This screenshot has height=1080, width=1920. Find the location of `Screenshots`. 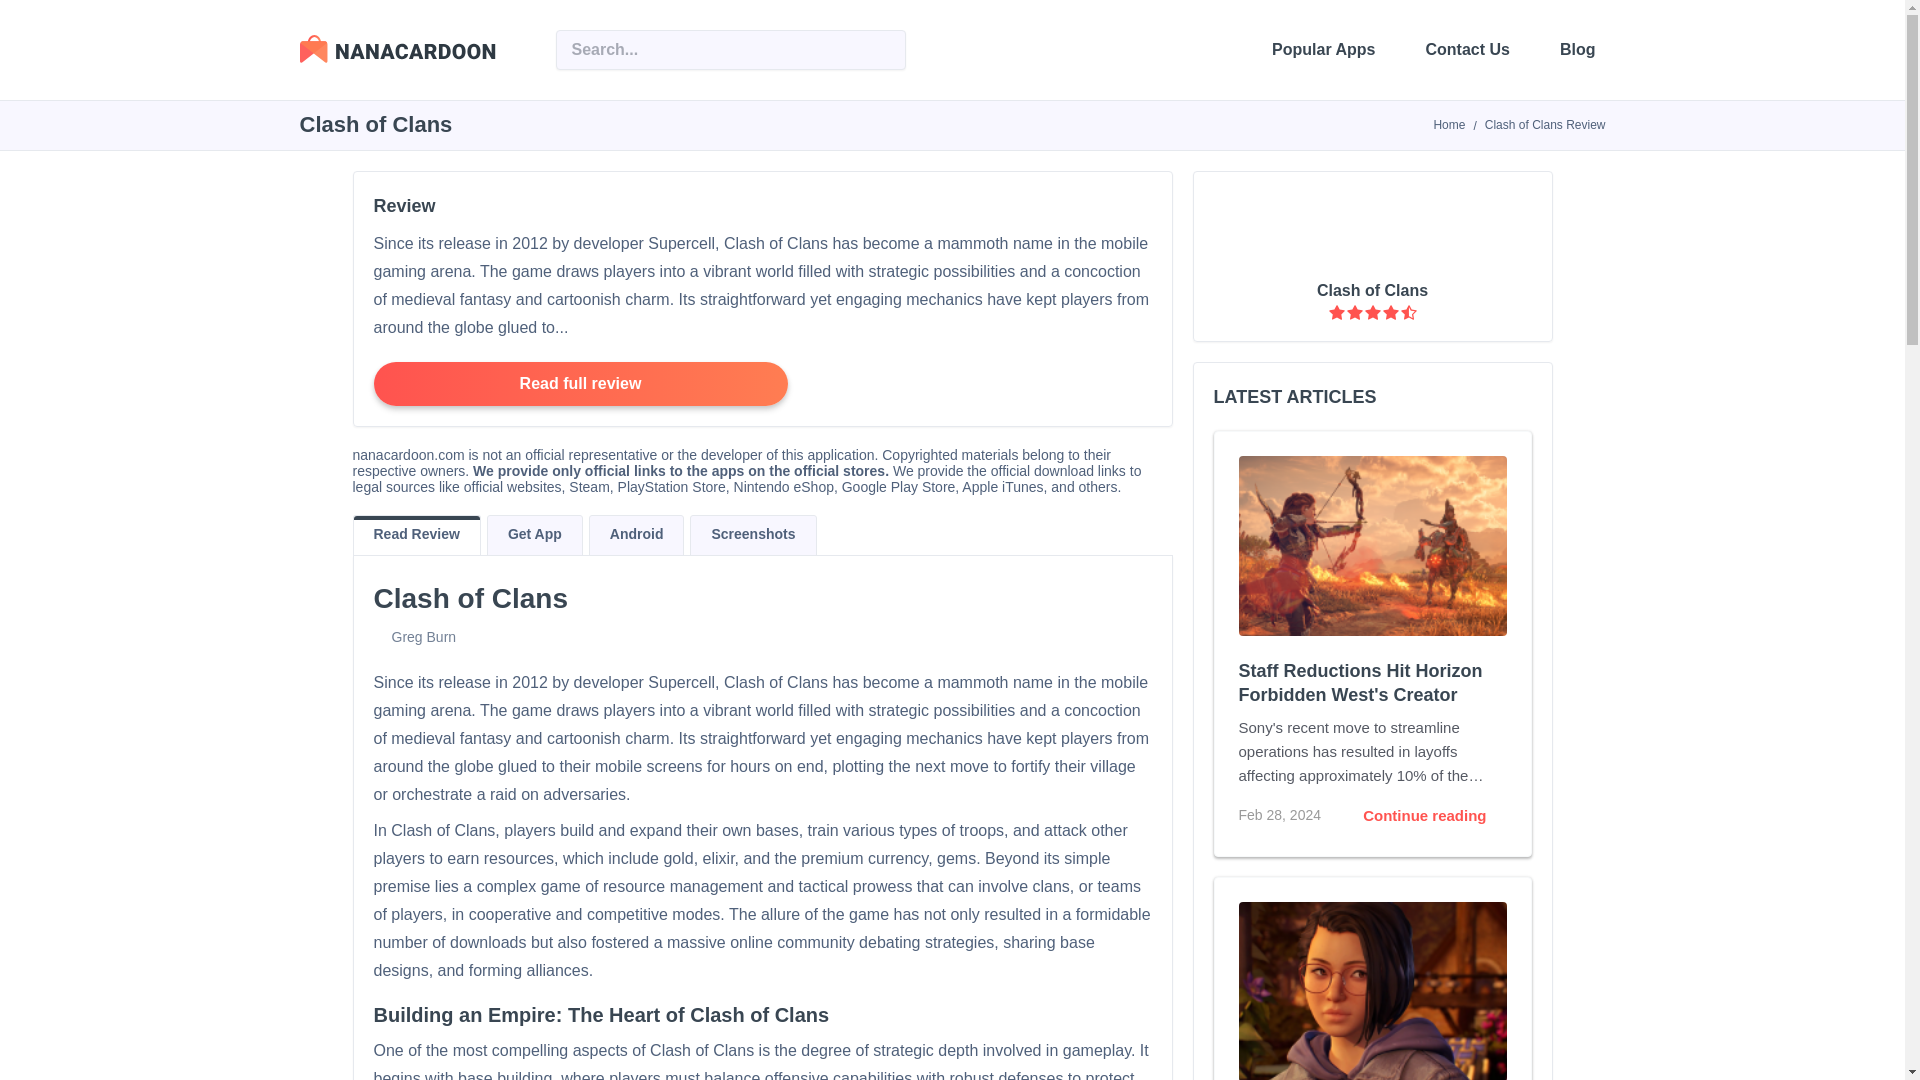

Screenshots is located at coordinates (752, 536).